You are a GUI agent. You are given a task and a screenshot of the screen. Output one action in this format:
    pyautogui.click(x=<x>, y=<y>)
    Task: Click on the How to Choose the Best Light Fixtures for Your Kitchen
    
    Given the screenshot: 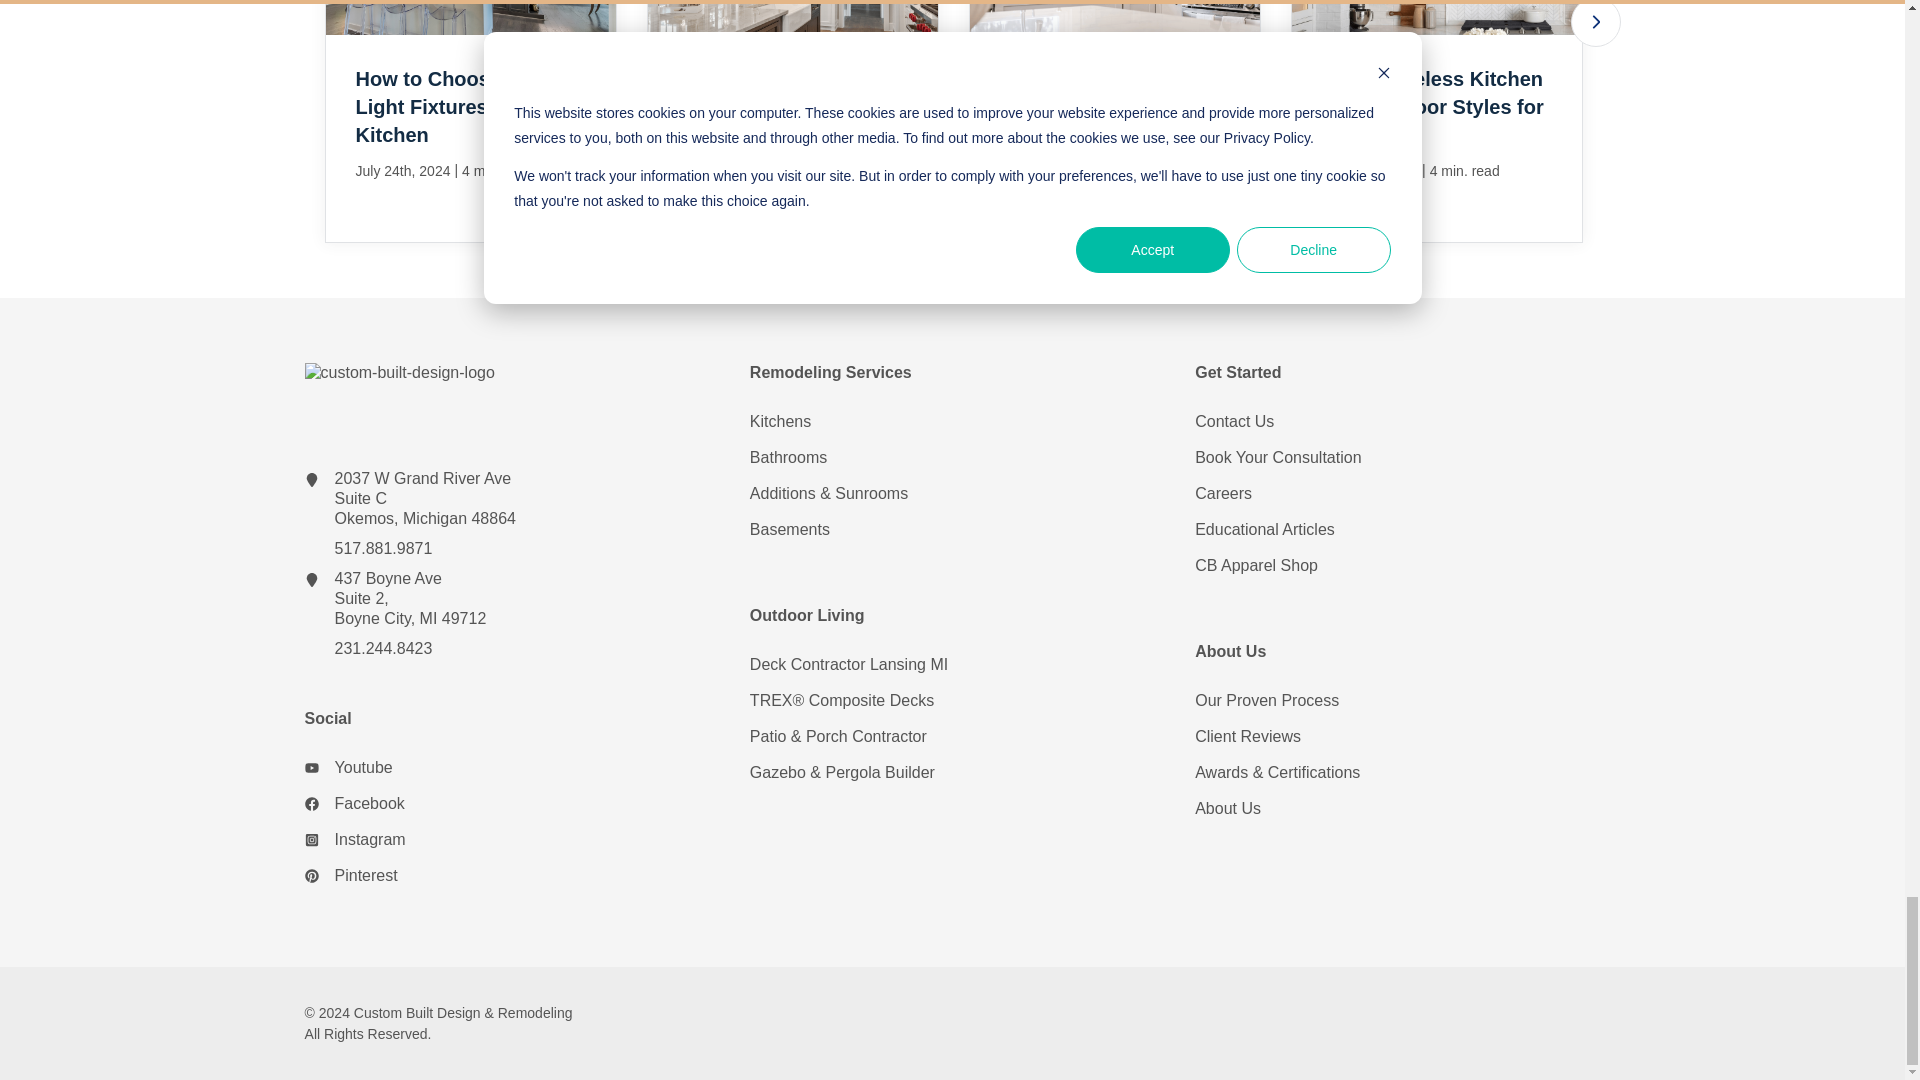 What is the action you would take?
    pyautogui.click(x=470, y=122)
    